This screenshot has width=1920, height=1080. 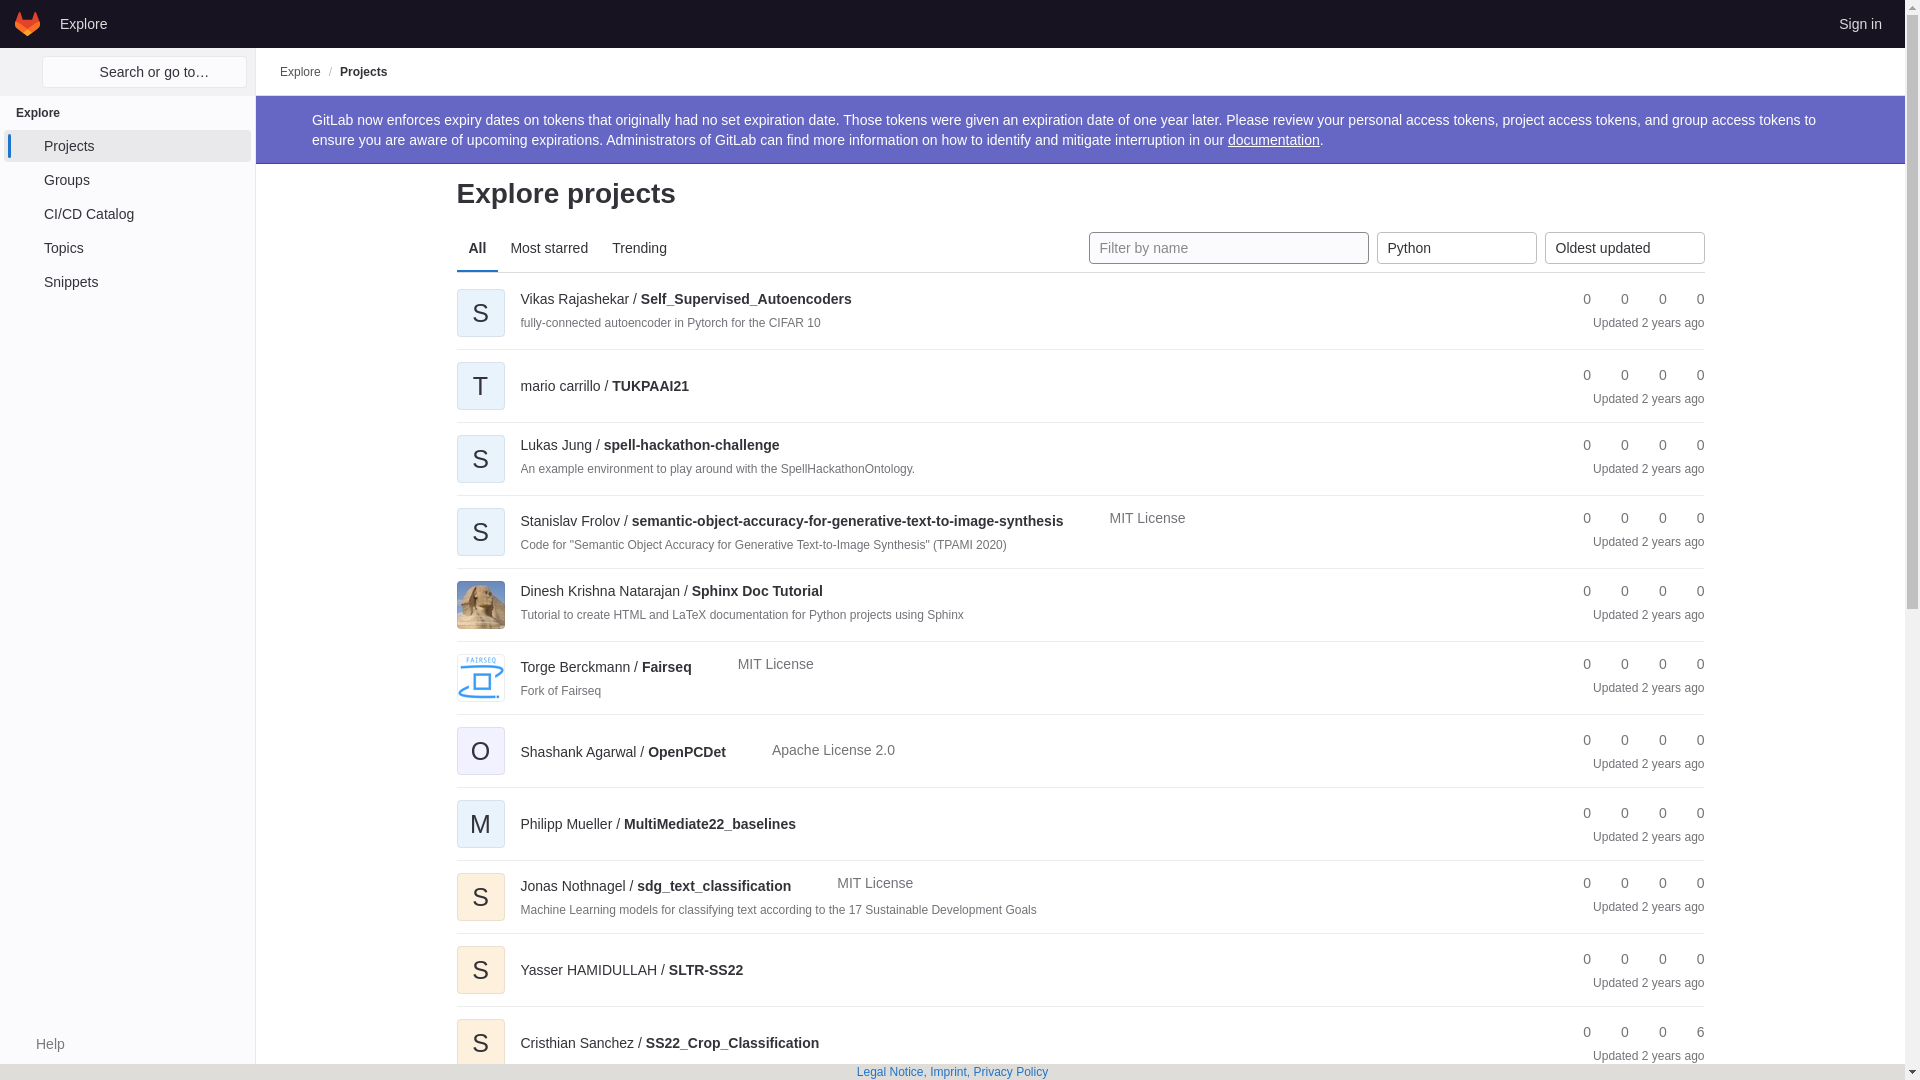 What do you see at coordinates (1616, 375) in the screenshot?
I see `Forks` at bounding box center [1616, 375].